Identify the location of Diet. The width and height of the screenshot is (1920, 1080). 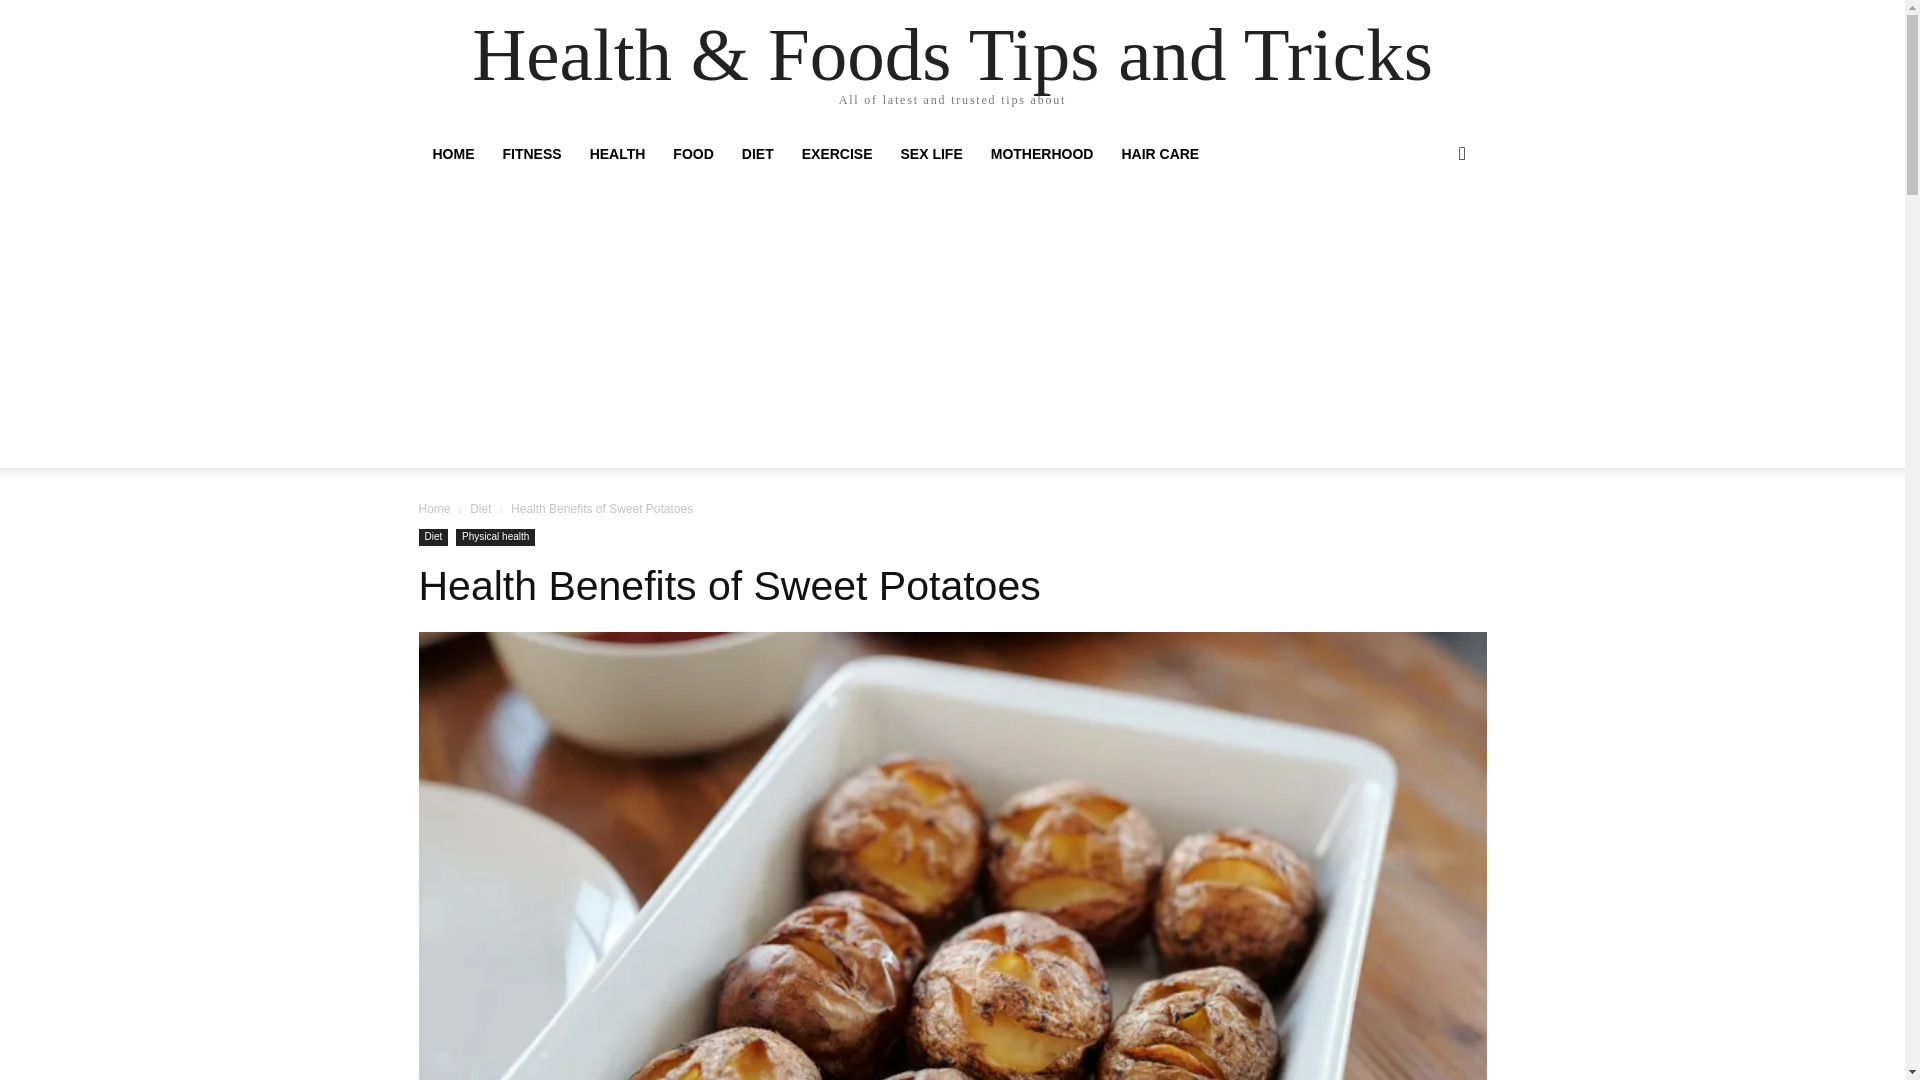
(432, 538).